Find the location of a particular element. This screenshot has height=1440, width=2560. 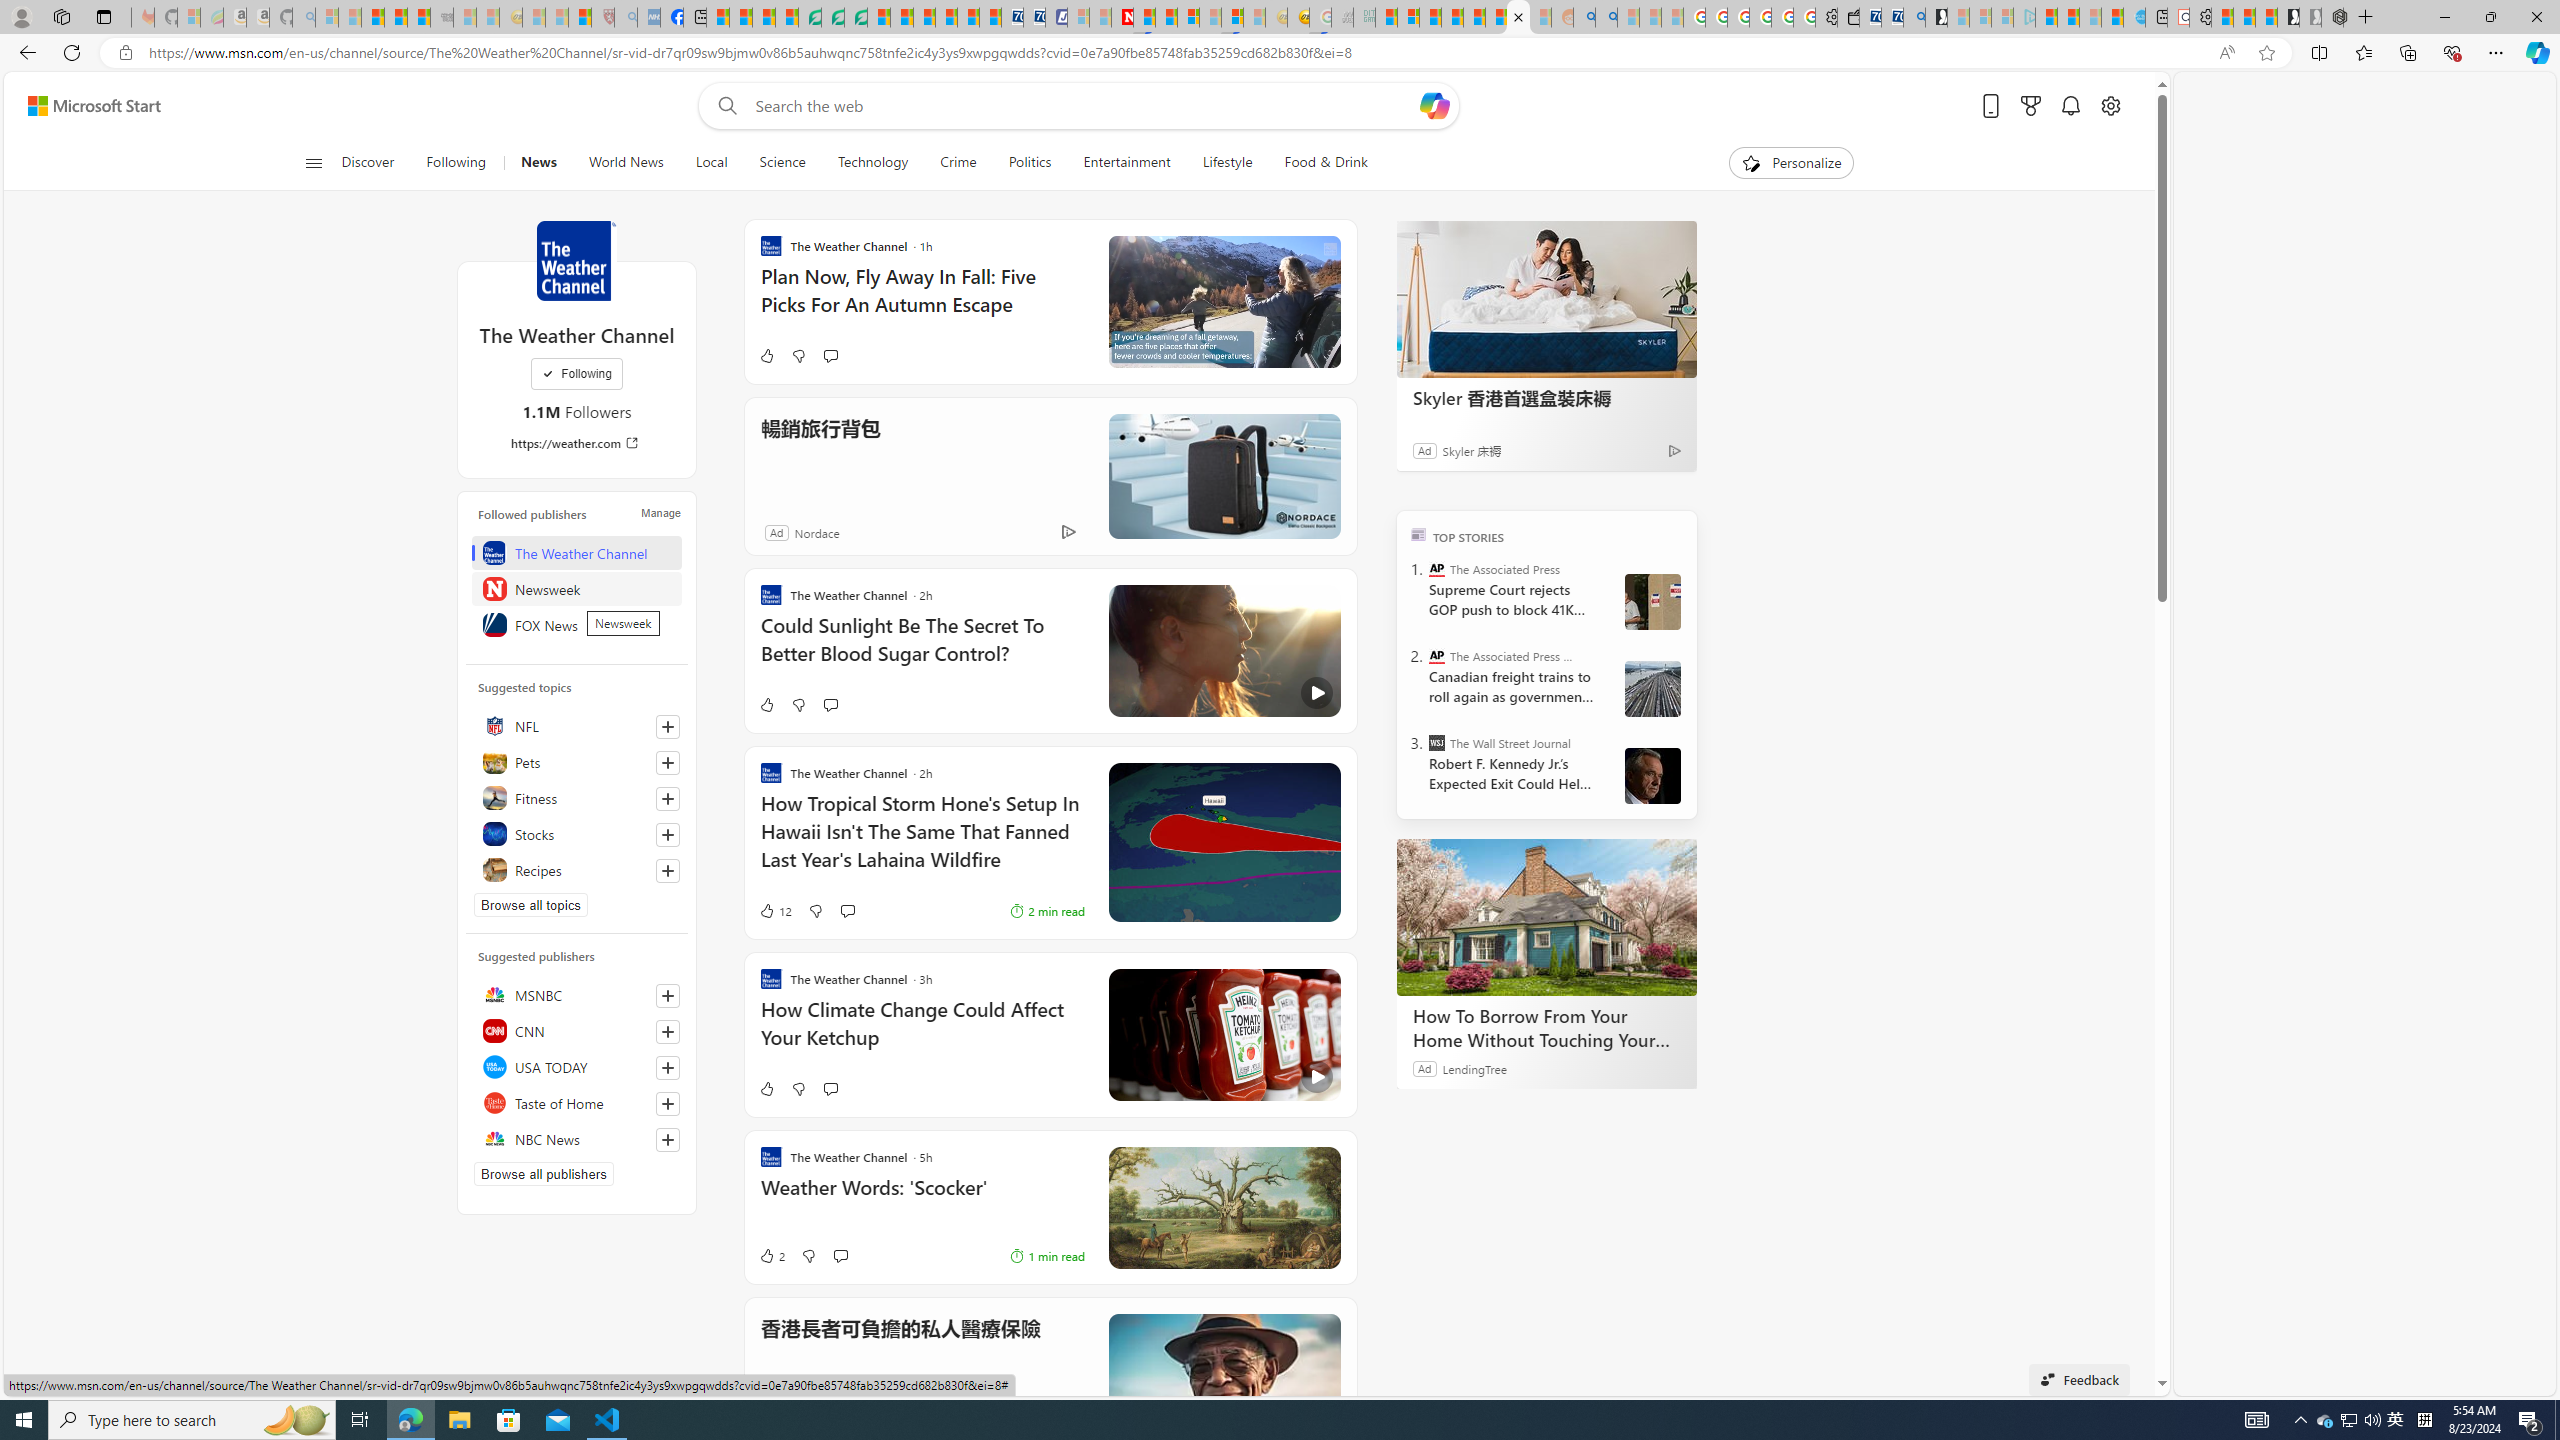

Class: hero-image is located at coordinates (1224, 1035).